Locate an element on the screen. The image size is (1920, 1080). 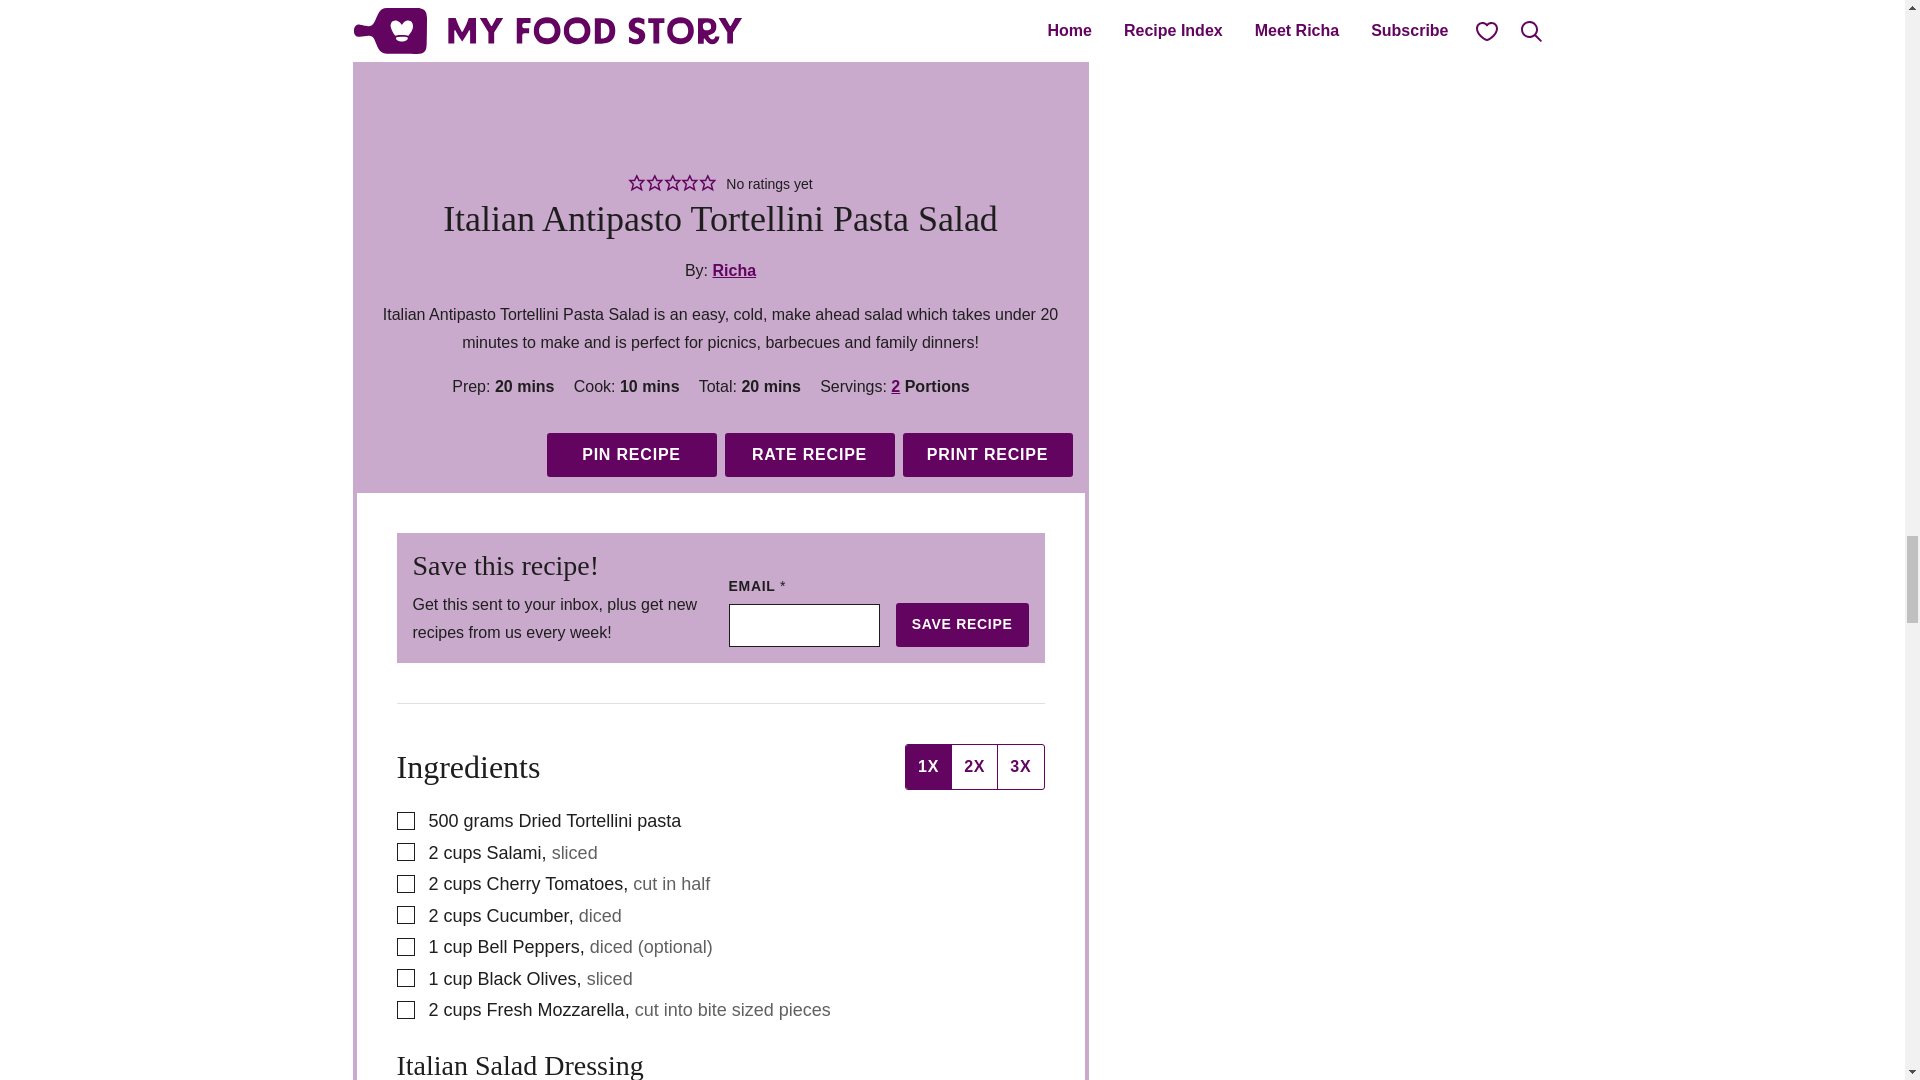
2X is located at coordinates (973, 767).